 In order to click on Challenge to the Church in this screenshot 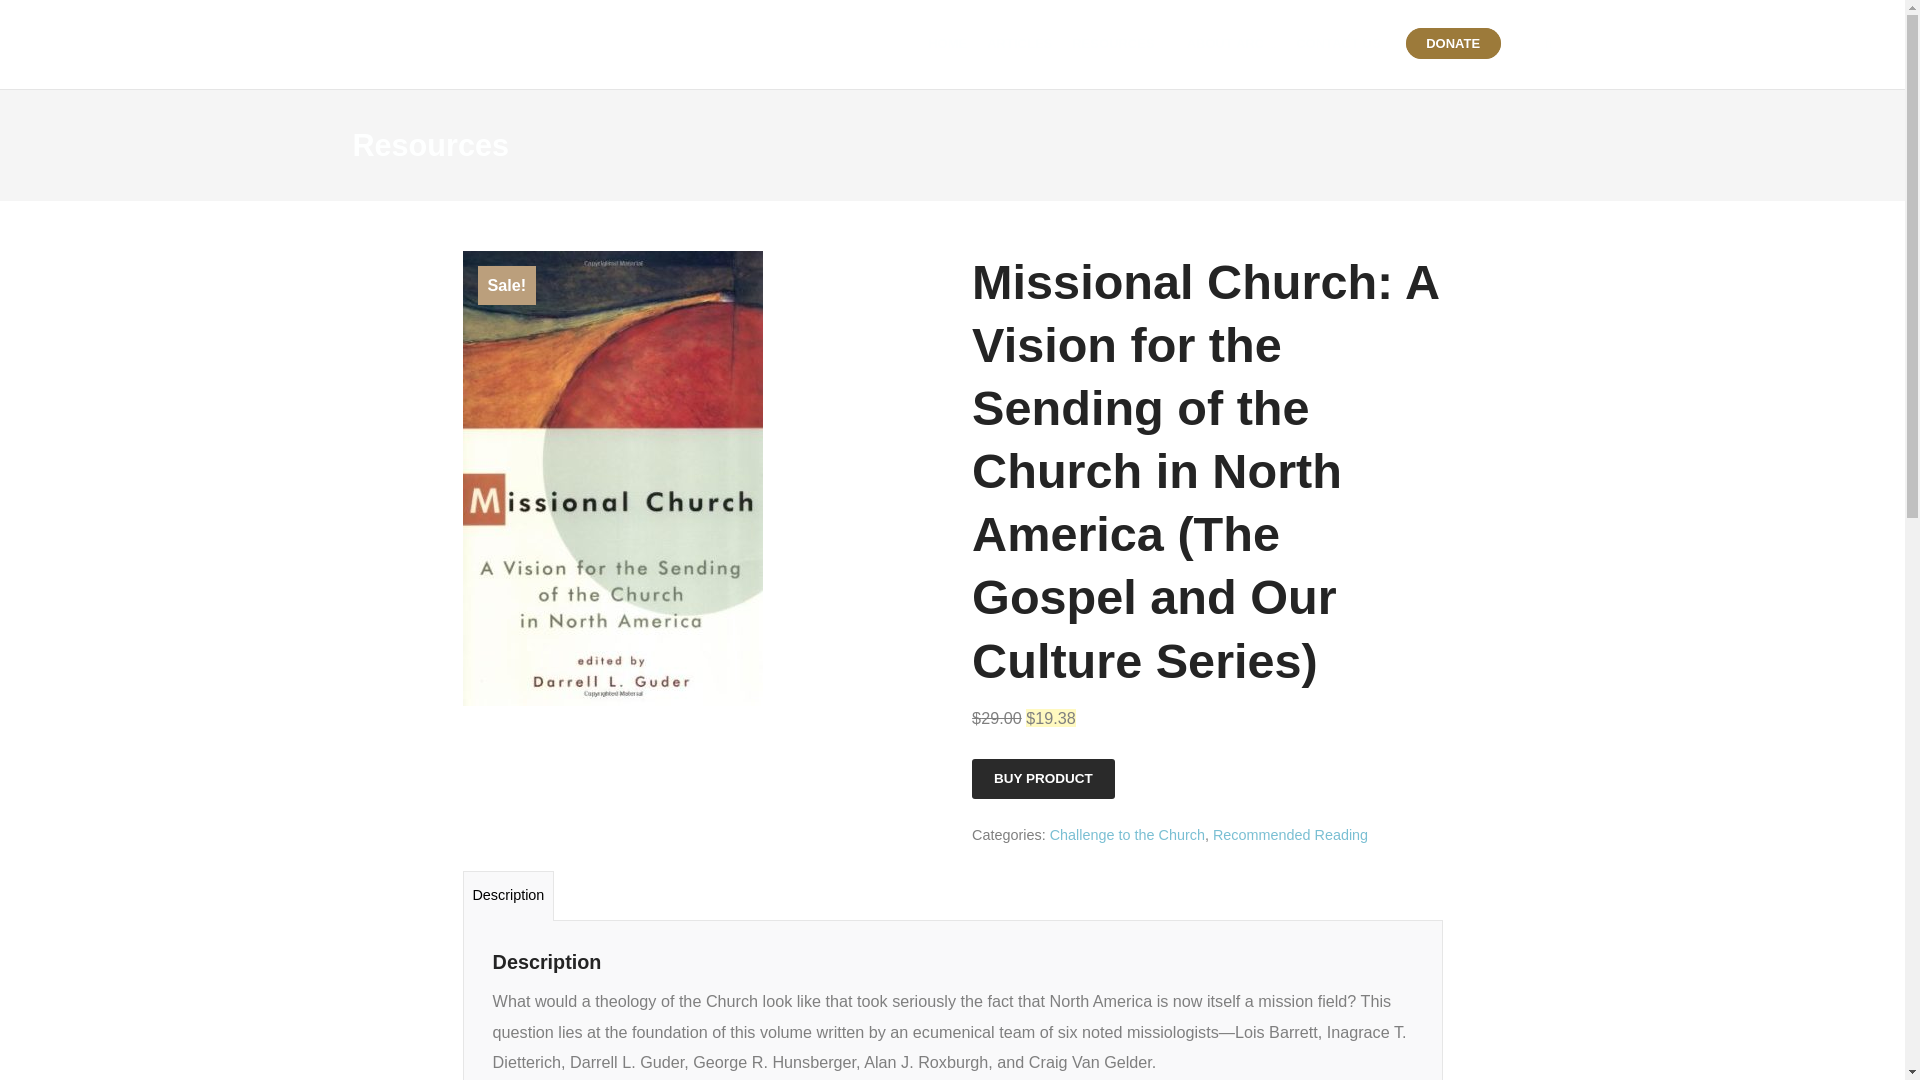, I will do `click(1128, 835)`.